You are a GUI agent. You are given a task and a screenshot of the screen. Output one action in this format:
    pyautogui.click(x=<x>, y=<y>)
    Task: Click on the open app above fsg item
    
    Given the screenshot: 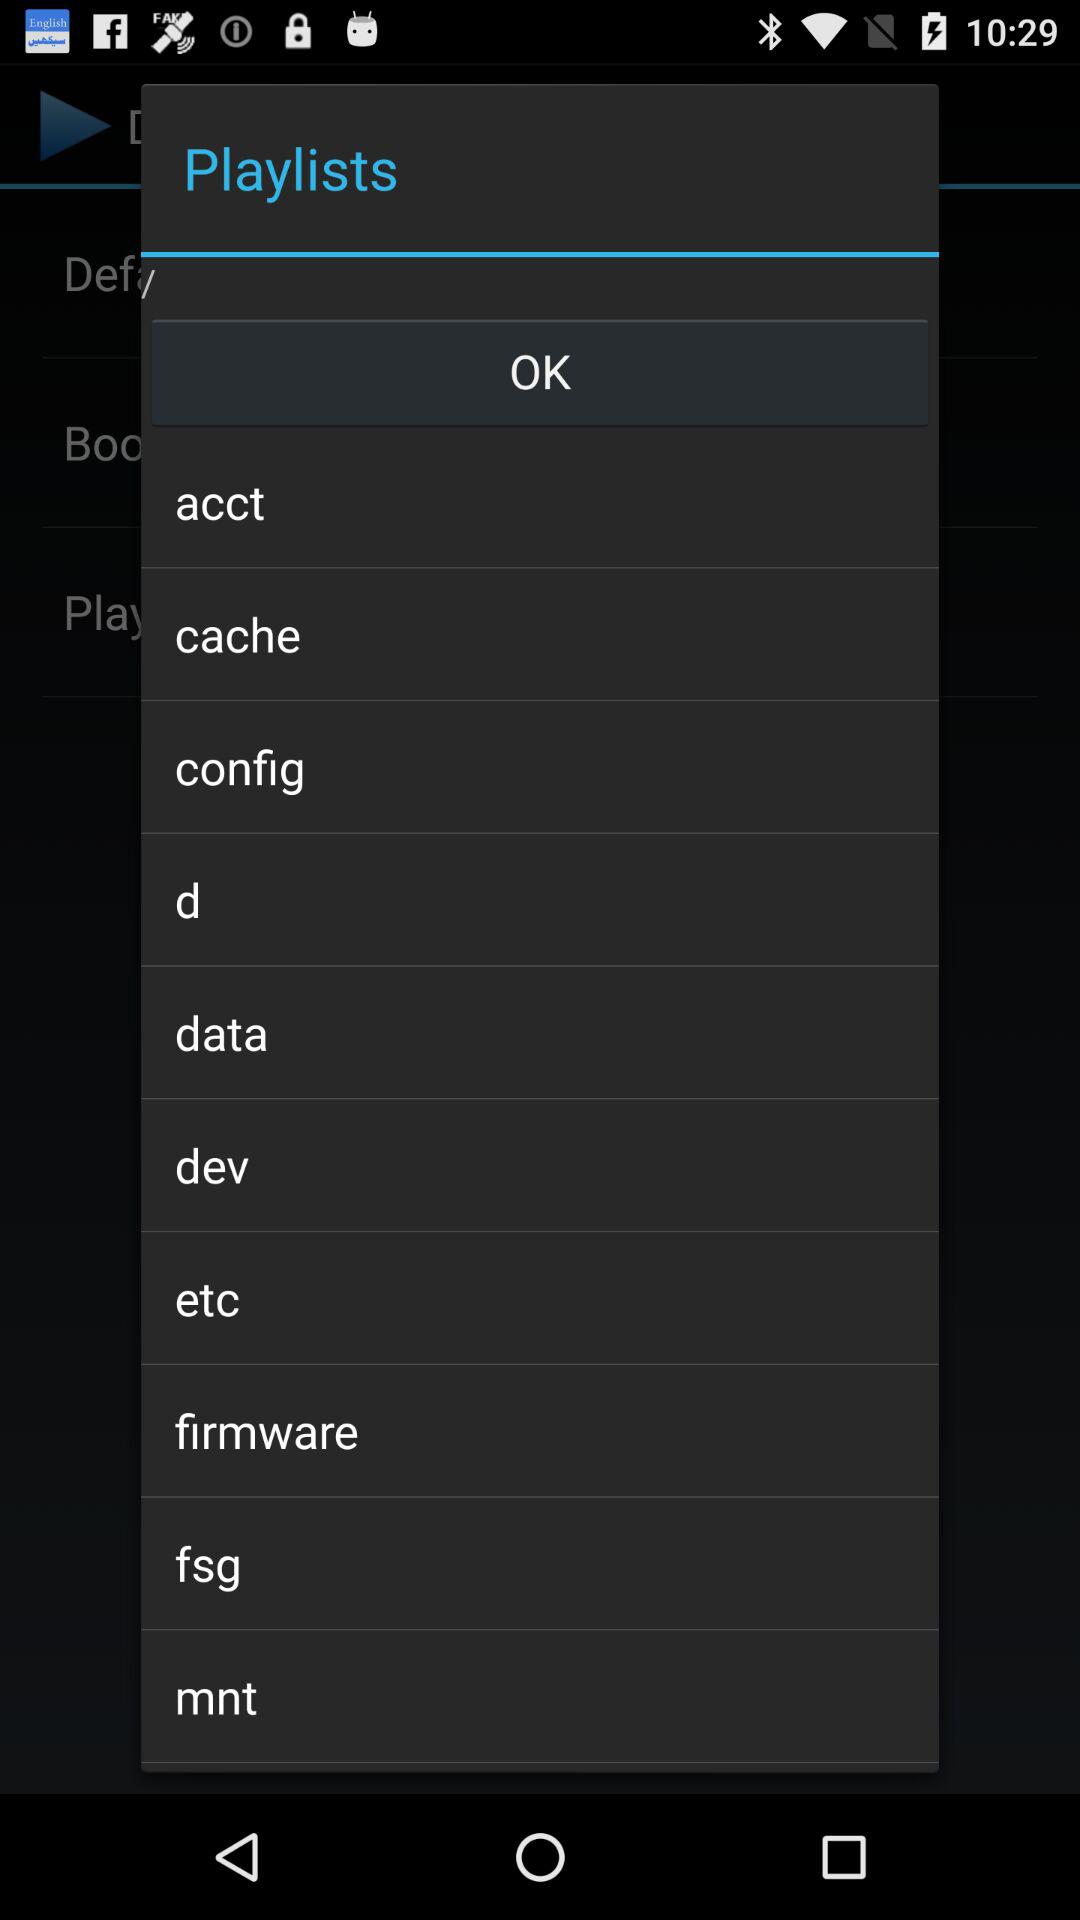 What is the action you would take?
    pyautogui.click(x=539, y=1430)
    